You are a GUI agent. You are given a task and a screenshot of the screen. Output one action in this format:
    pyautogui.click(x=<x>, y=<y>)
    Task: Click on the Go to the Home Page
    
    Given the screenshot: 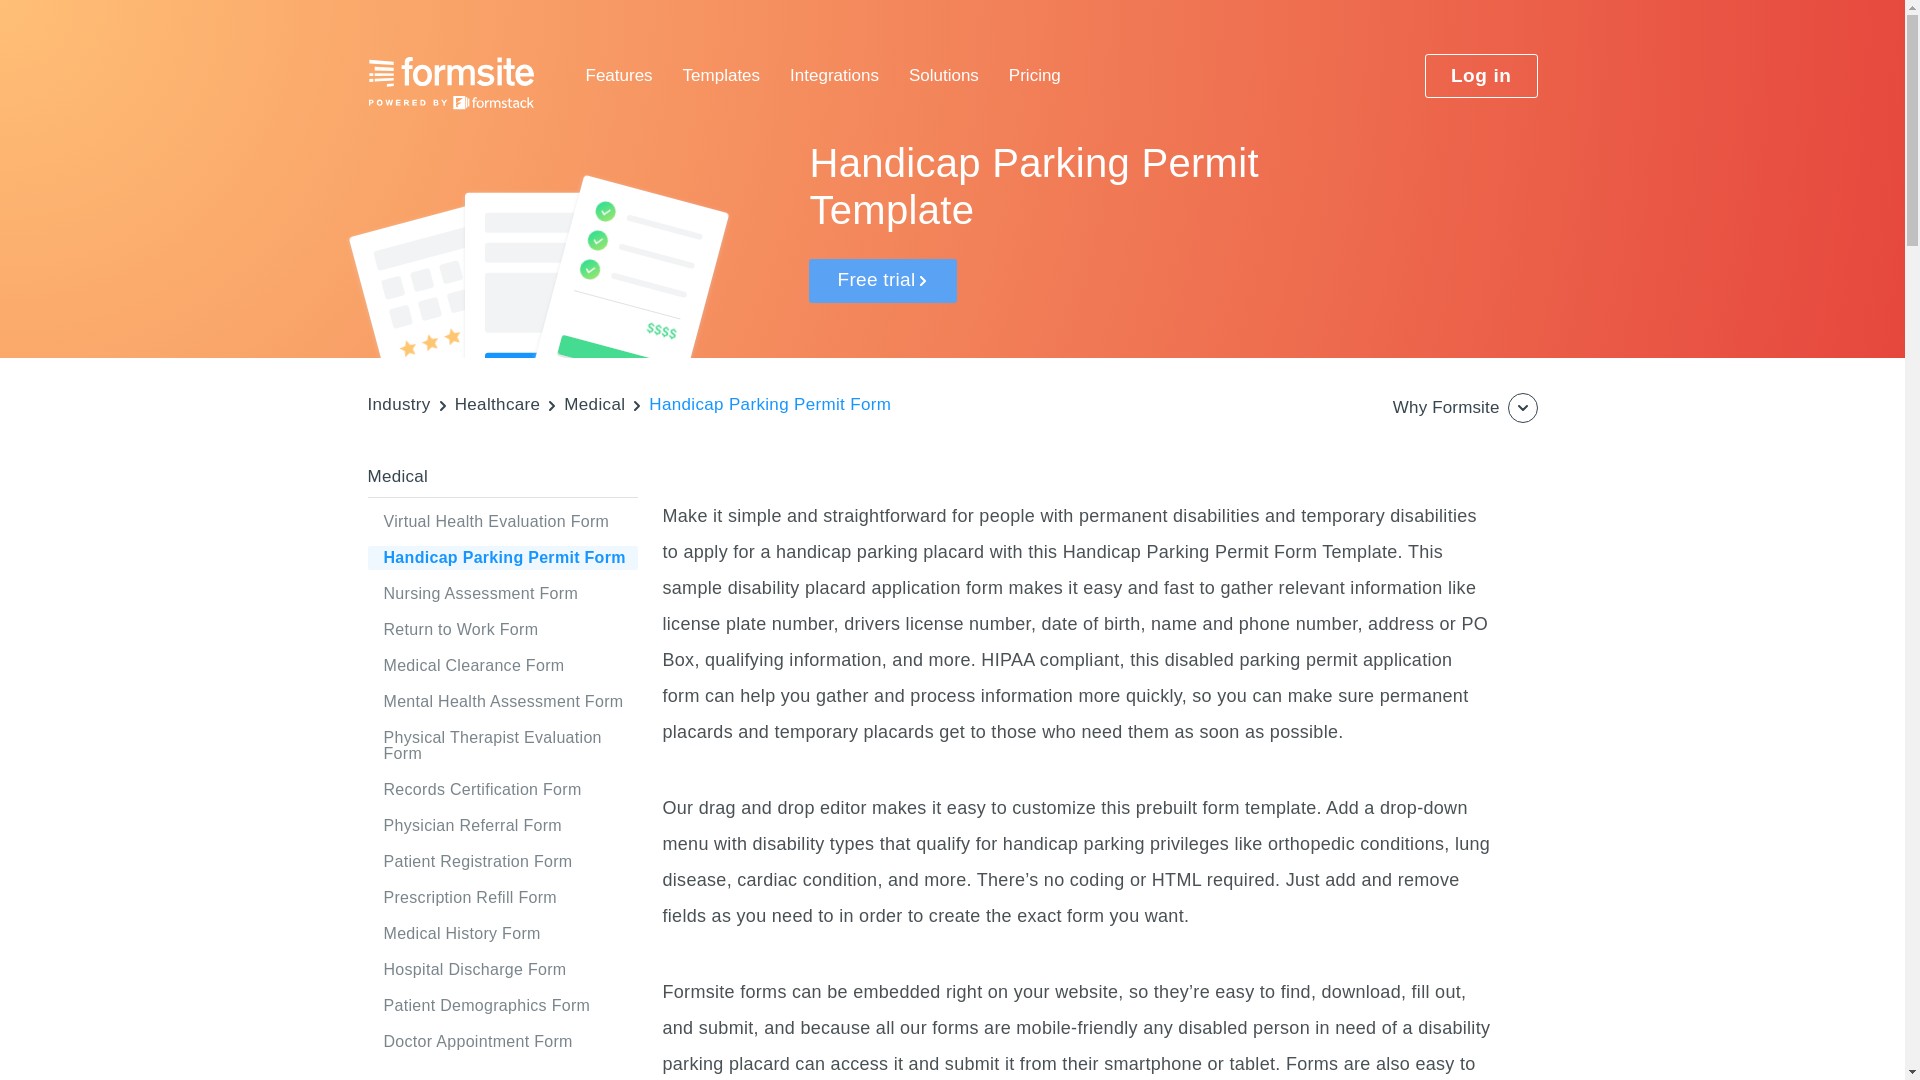 What is the action you would take?
    pyautogui.click(x=452, y=83)
    